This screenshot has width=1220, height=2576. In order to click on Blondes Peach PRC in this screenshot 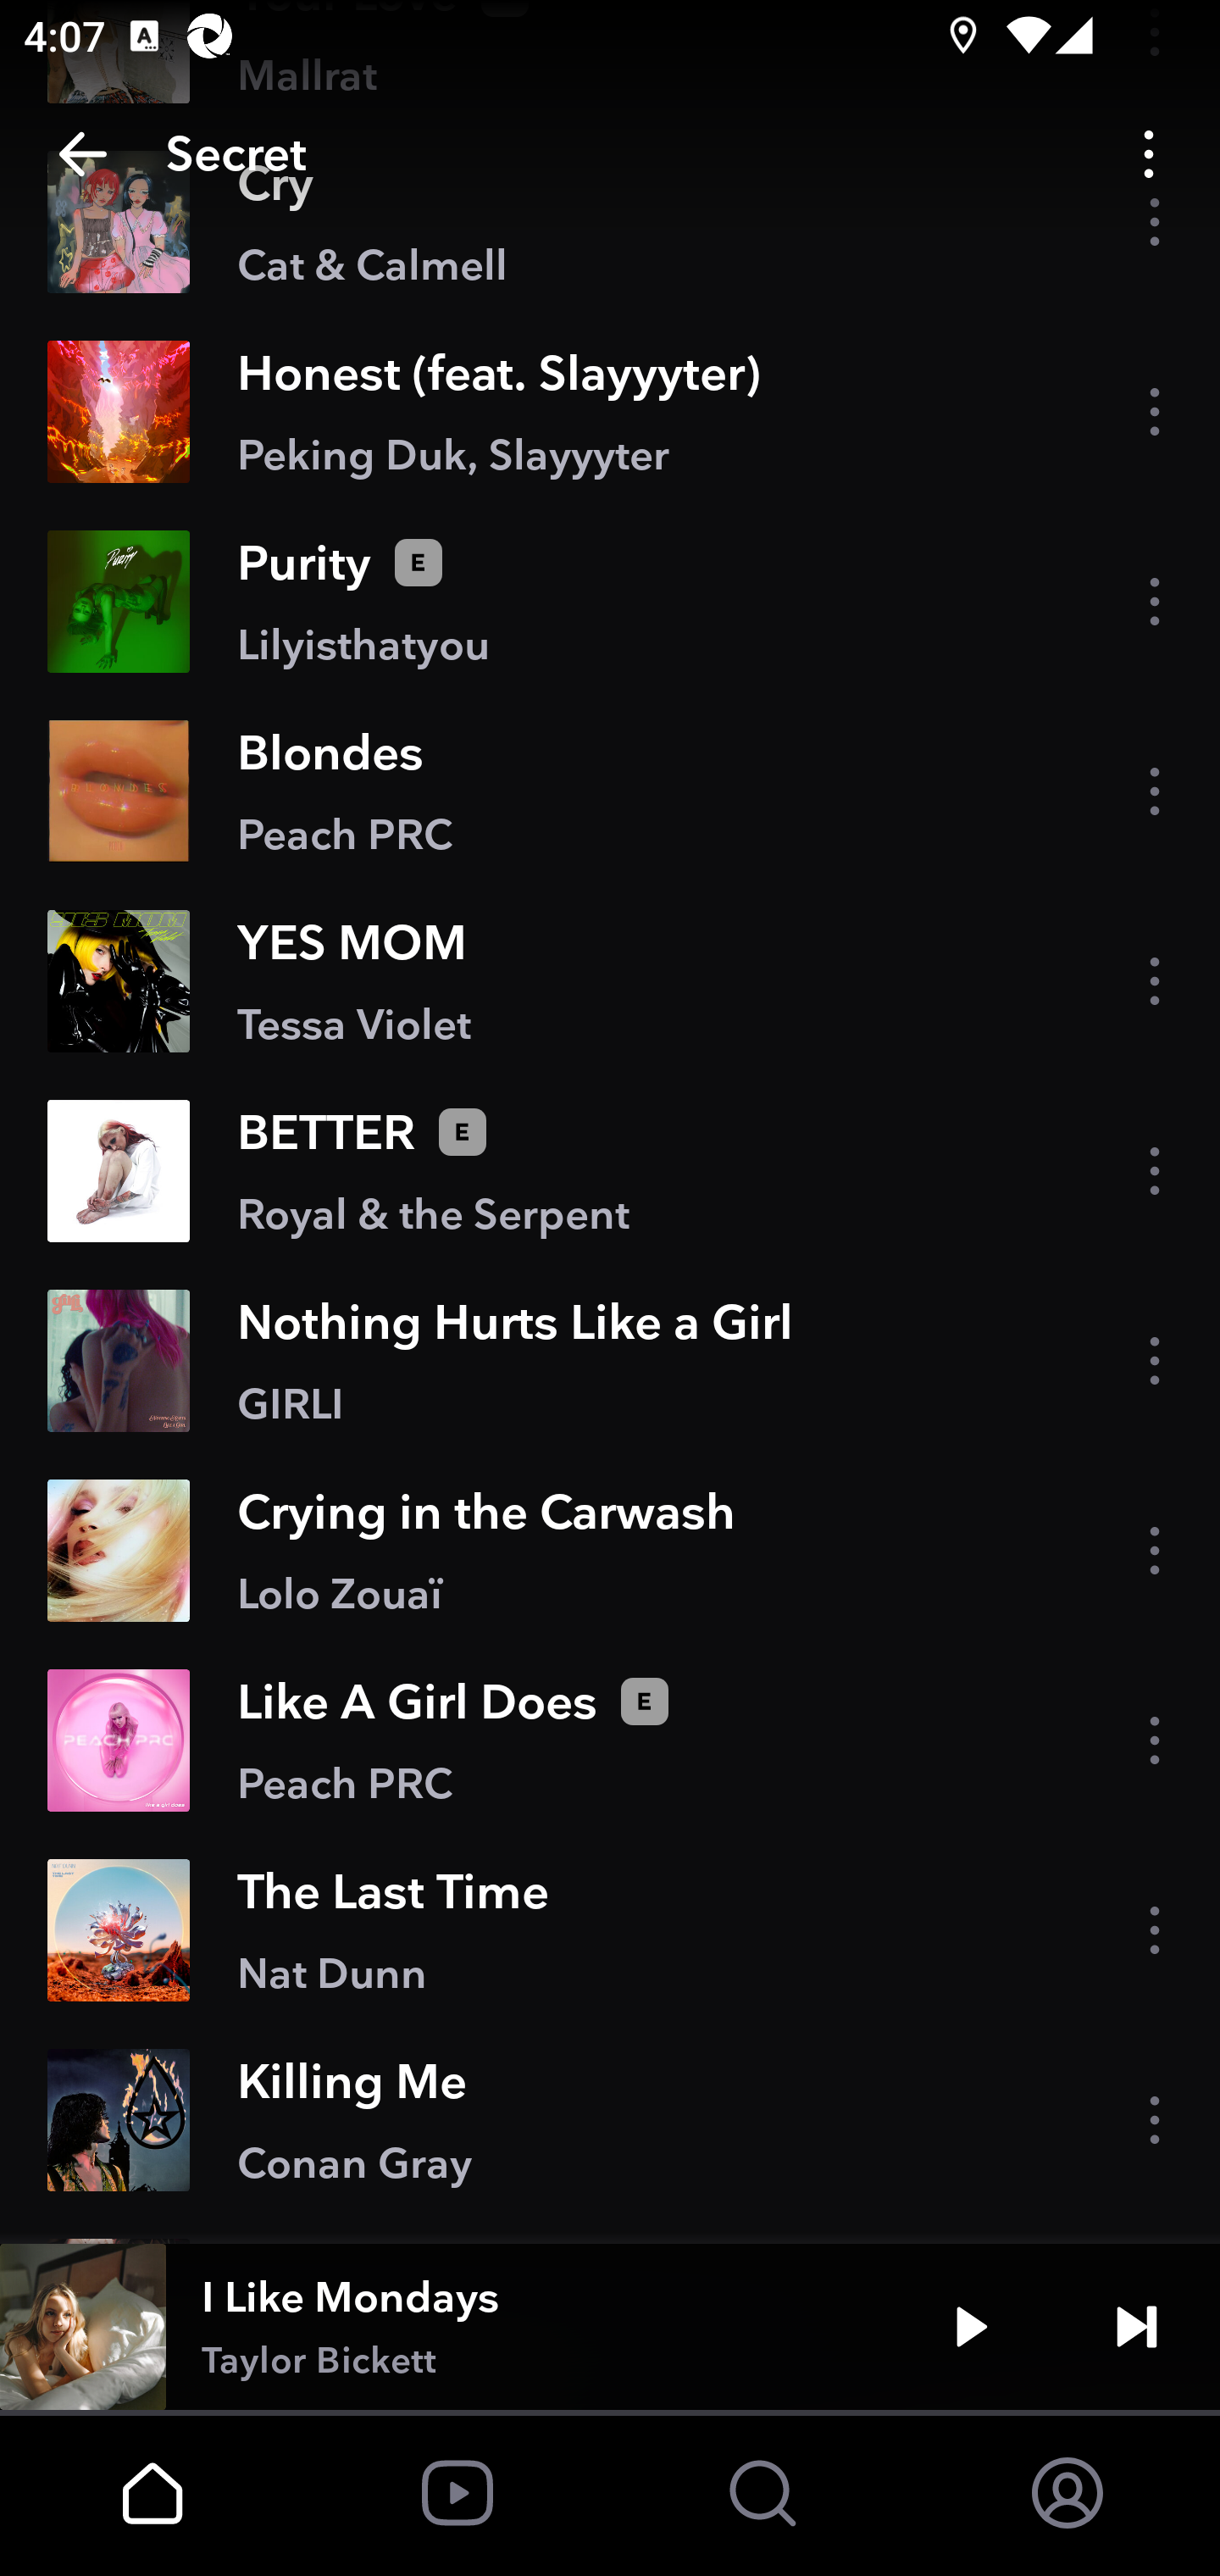, I will do `click(610, 790)`.